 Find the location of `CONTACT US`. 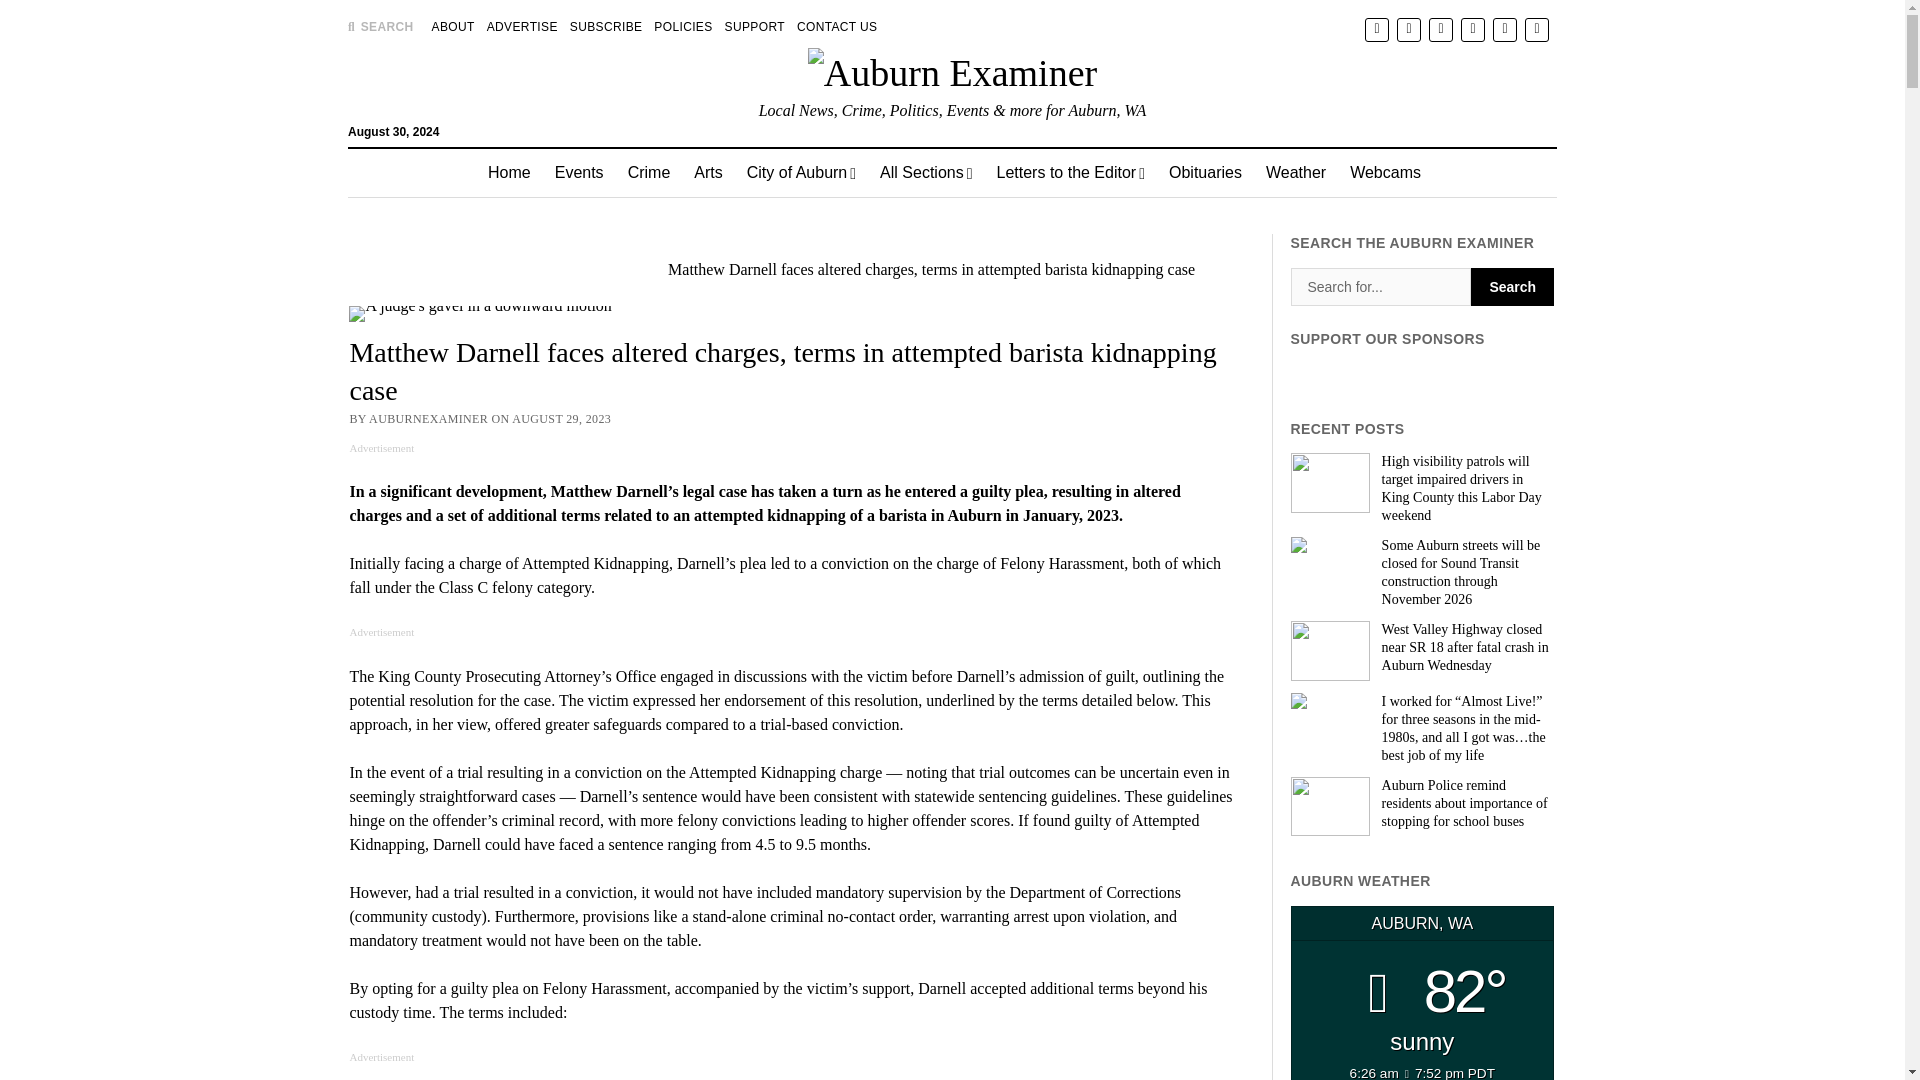

CONTACT US is located at coordinates (836, 26).